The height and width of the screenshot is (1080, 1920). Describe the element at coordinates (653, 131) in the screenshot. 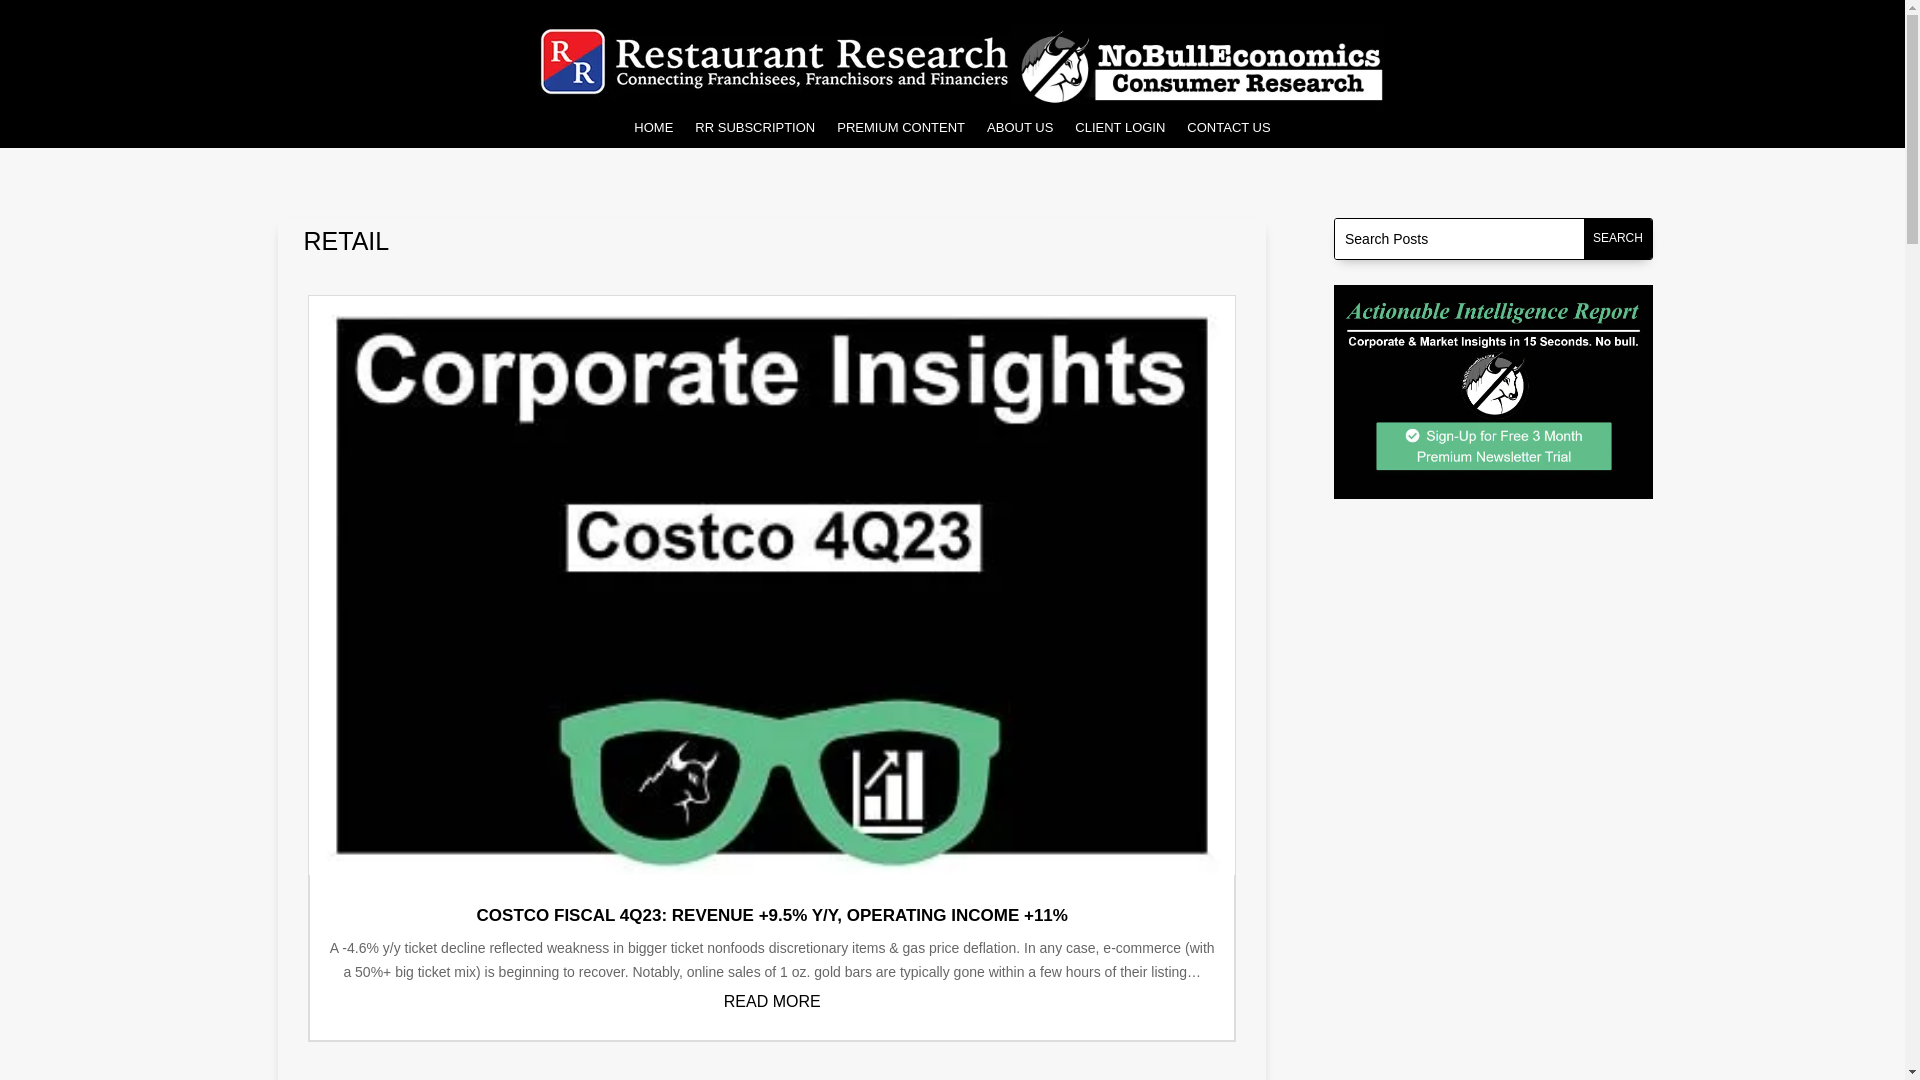

I see `HOME` at that location.